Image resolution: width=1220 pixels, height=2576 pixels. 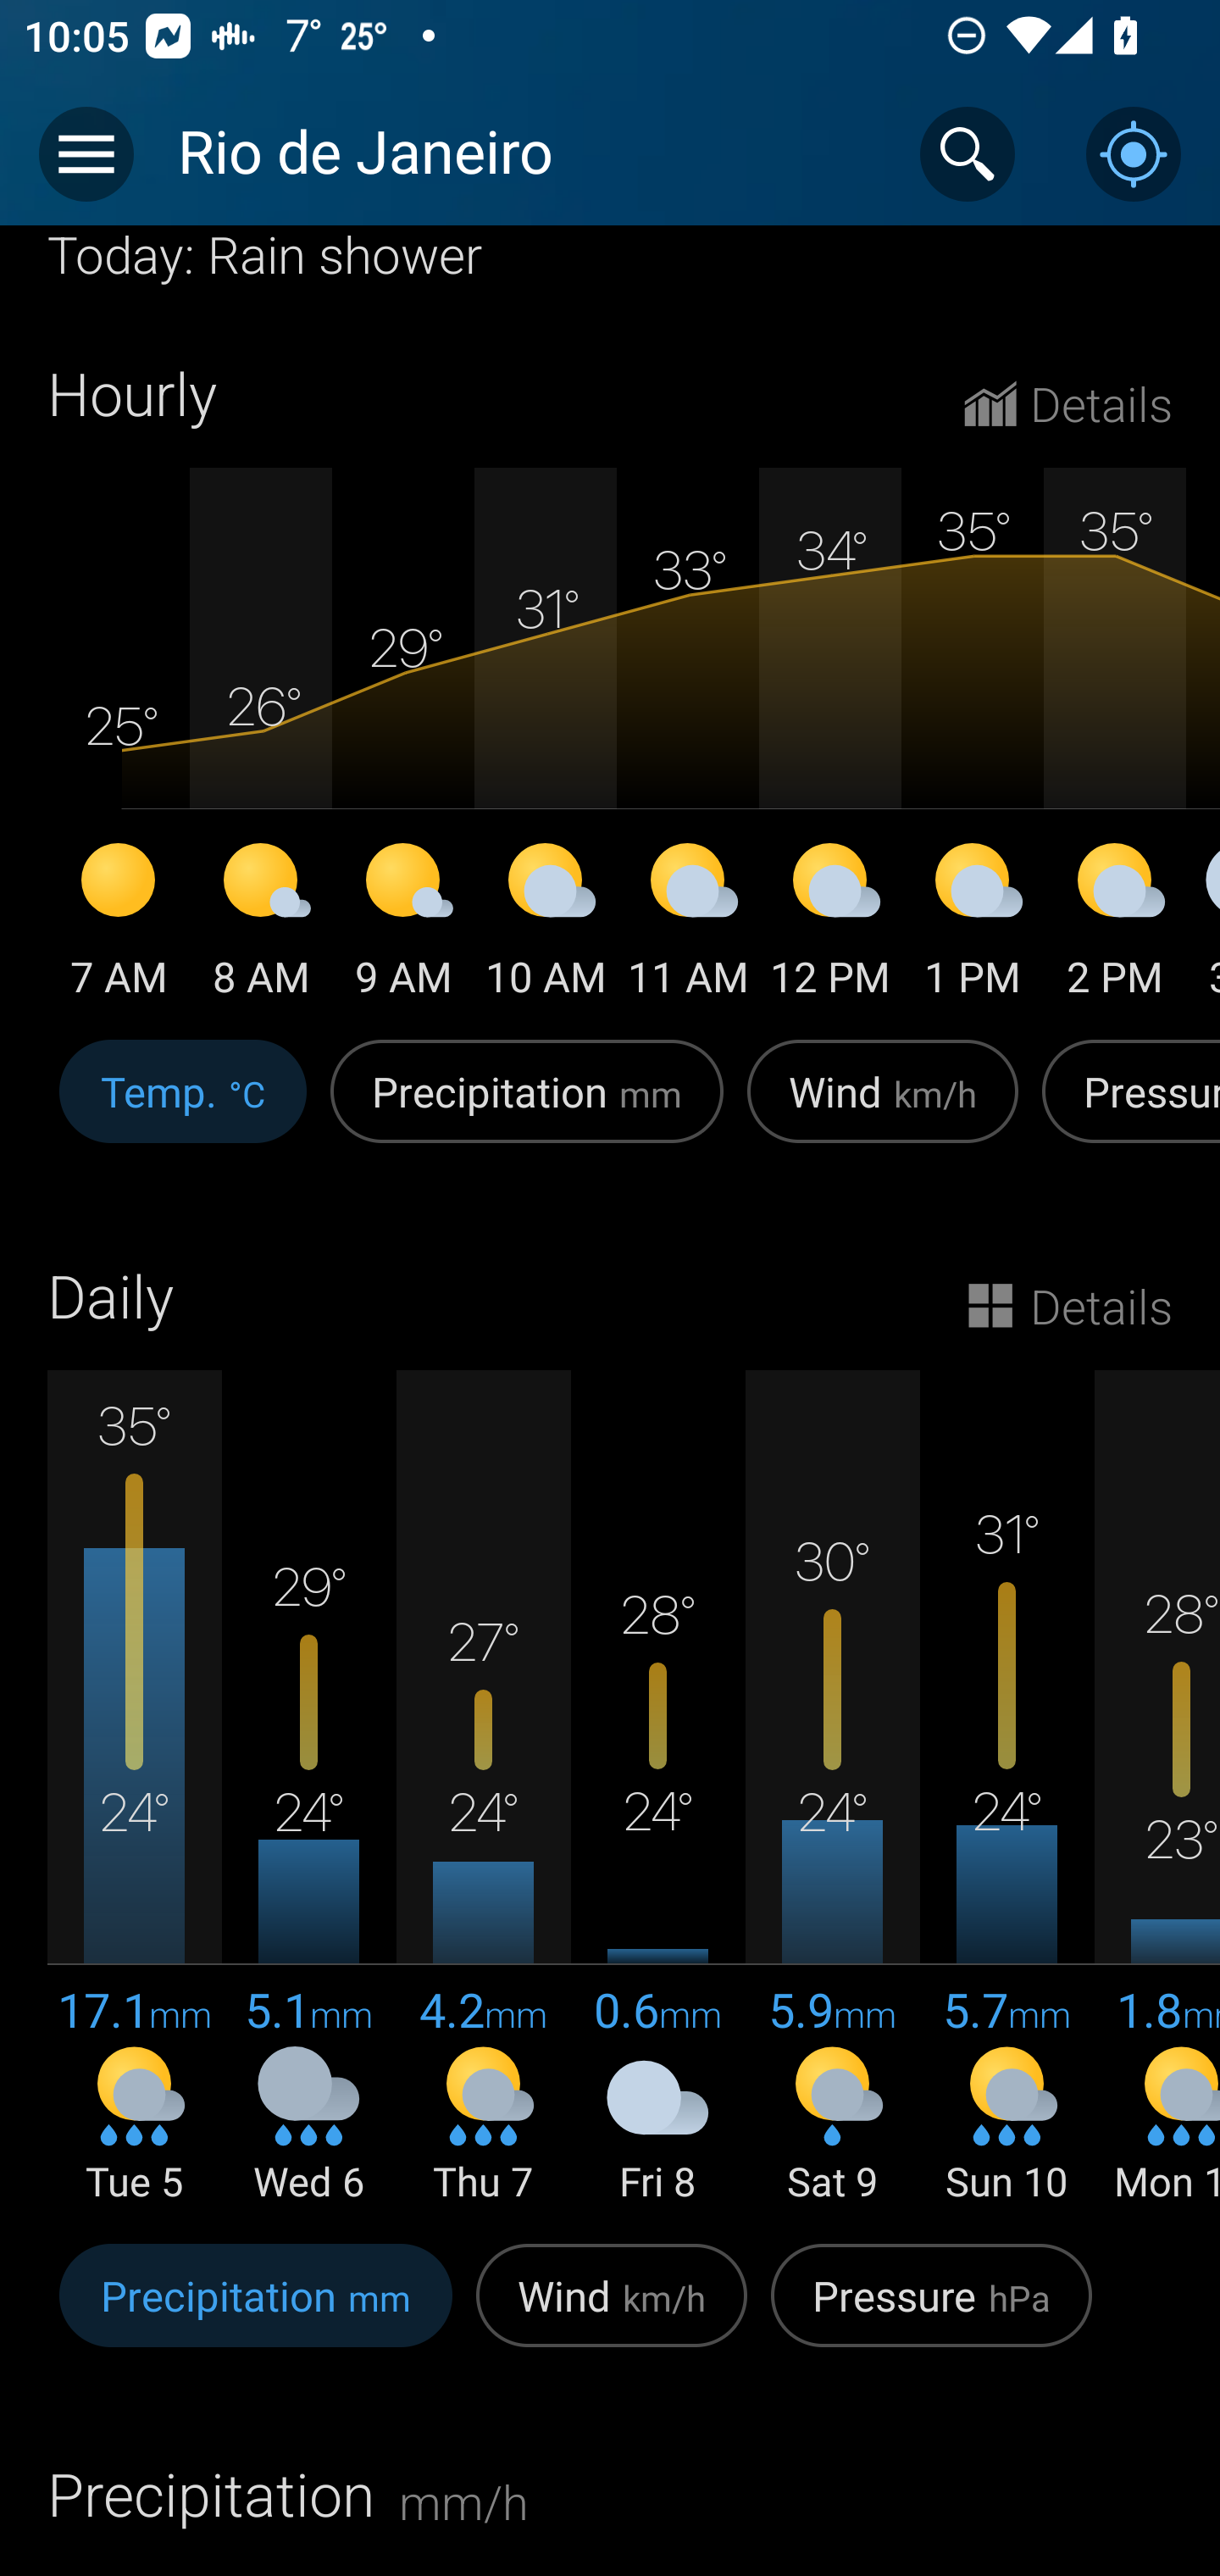 I want to click on 31° 24° 5.7 mm Sun 10, so click(x=1006, y=1789).